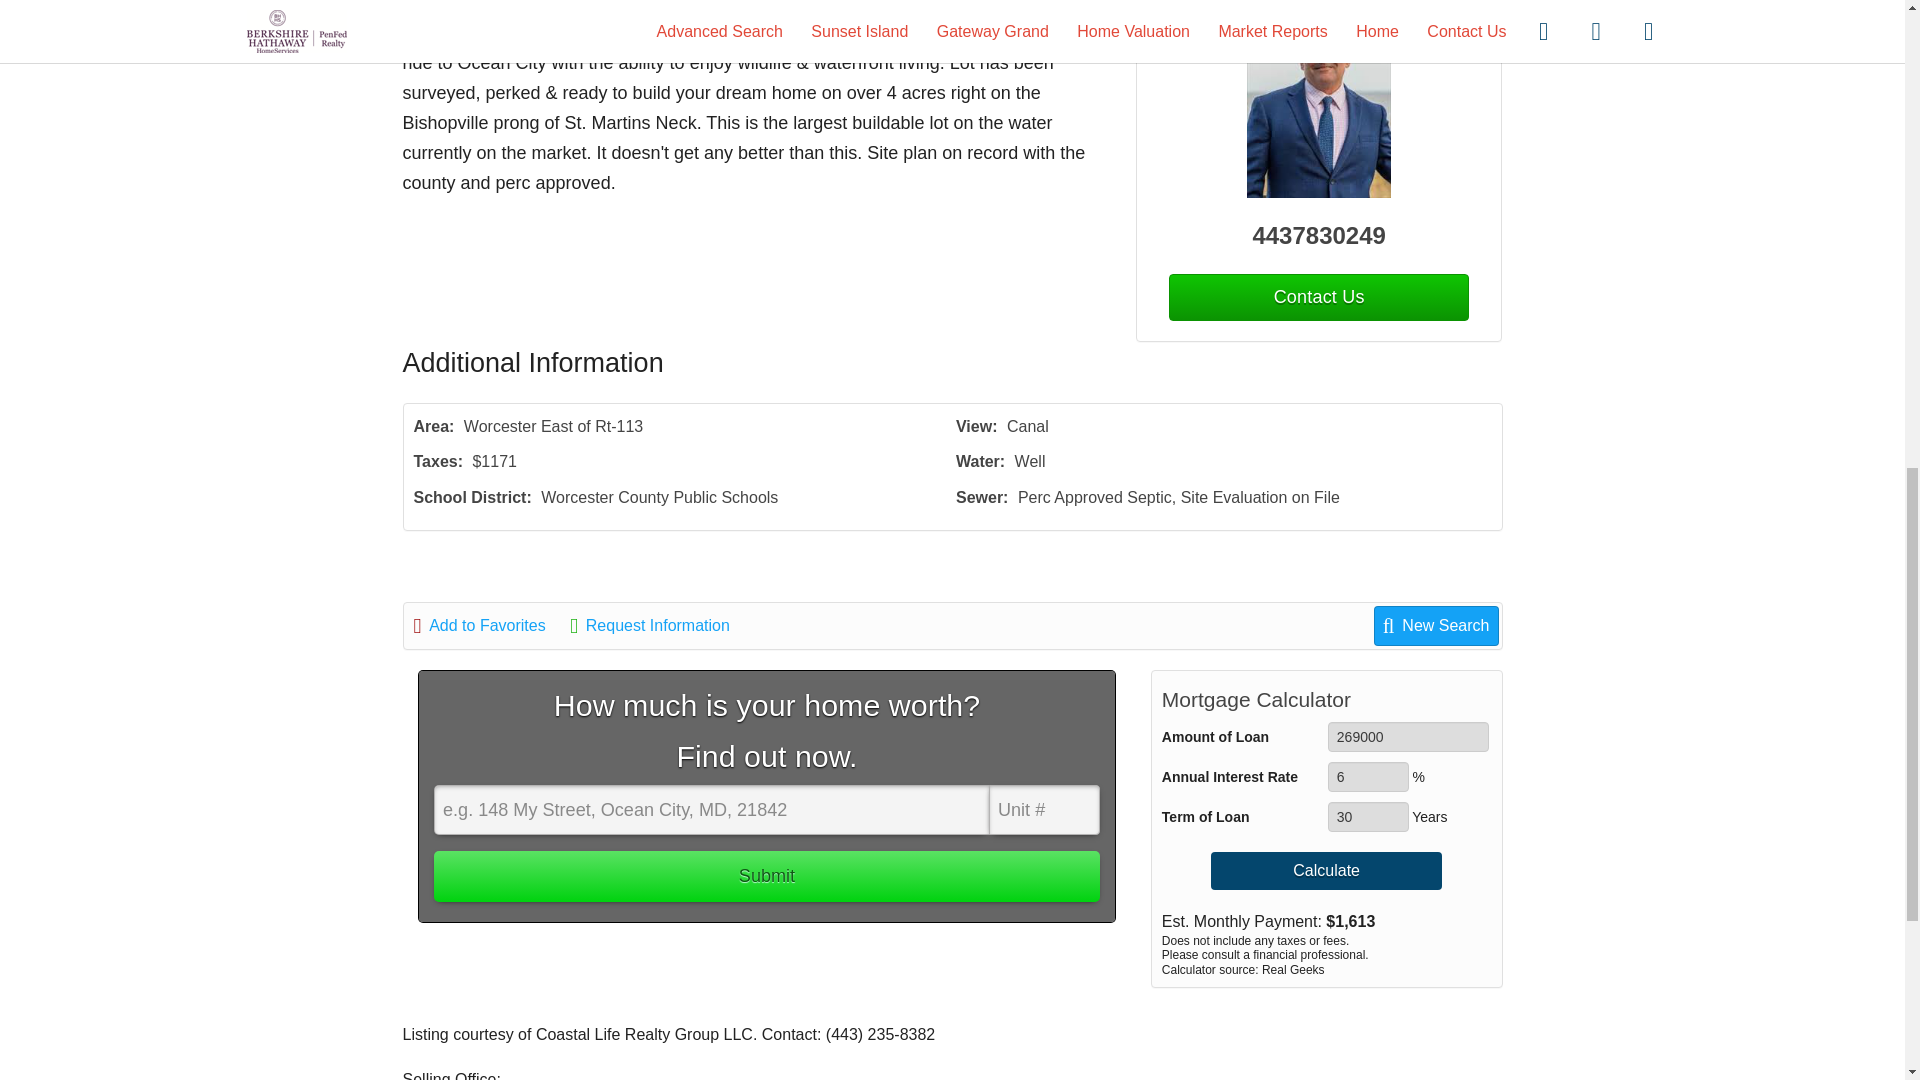 The width and height of the screenshot is (1920, 1080). Describe the element at coordinates (1368, 816) in the screenshot. I see `30` at that location.